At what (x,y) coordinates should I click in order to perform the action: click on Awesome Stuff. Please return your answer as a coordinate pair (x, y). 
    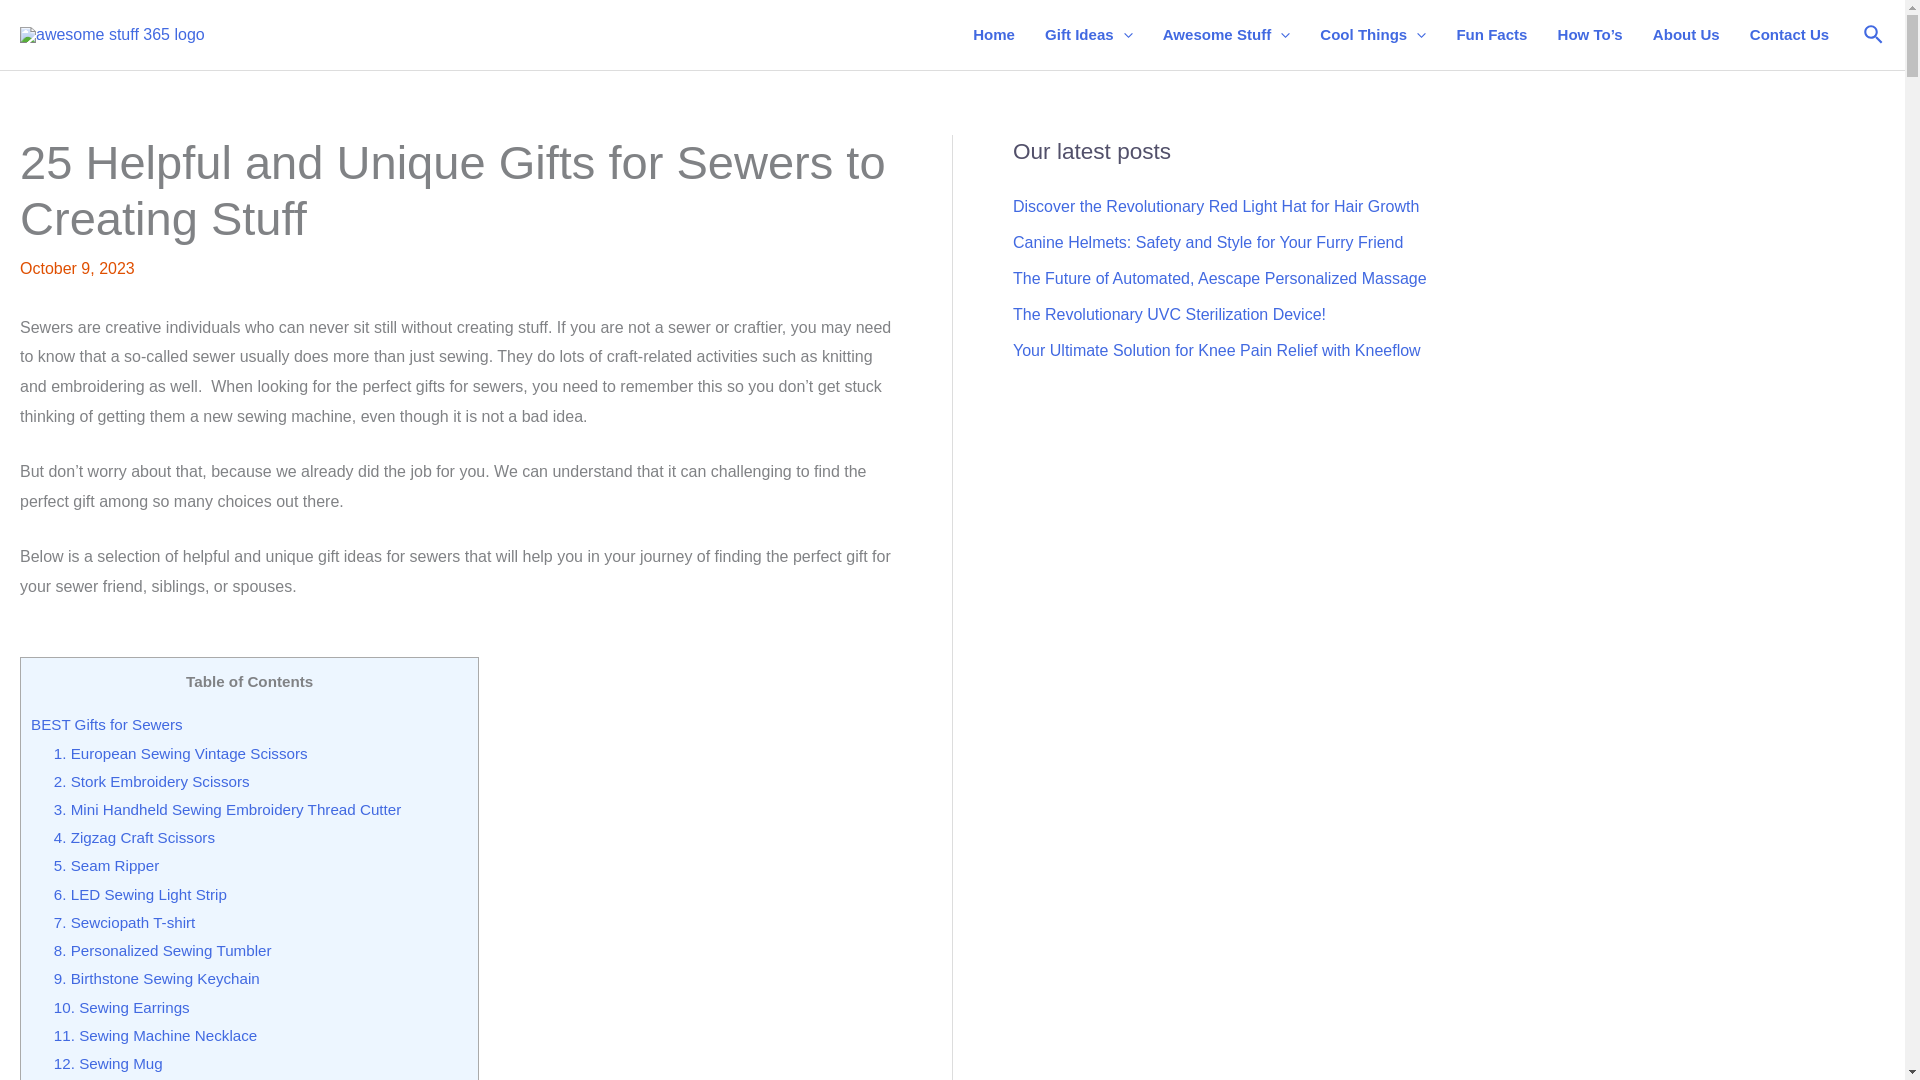
    Looking at the image, I should click on (1226, 35).